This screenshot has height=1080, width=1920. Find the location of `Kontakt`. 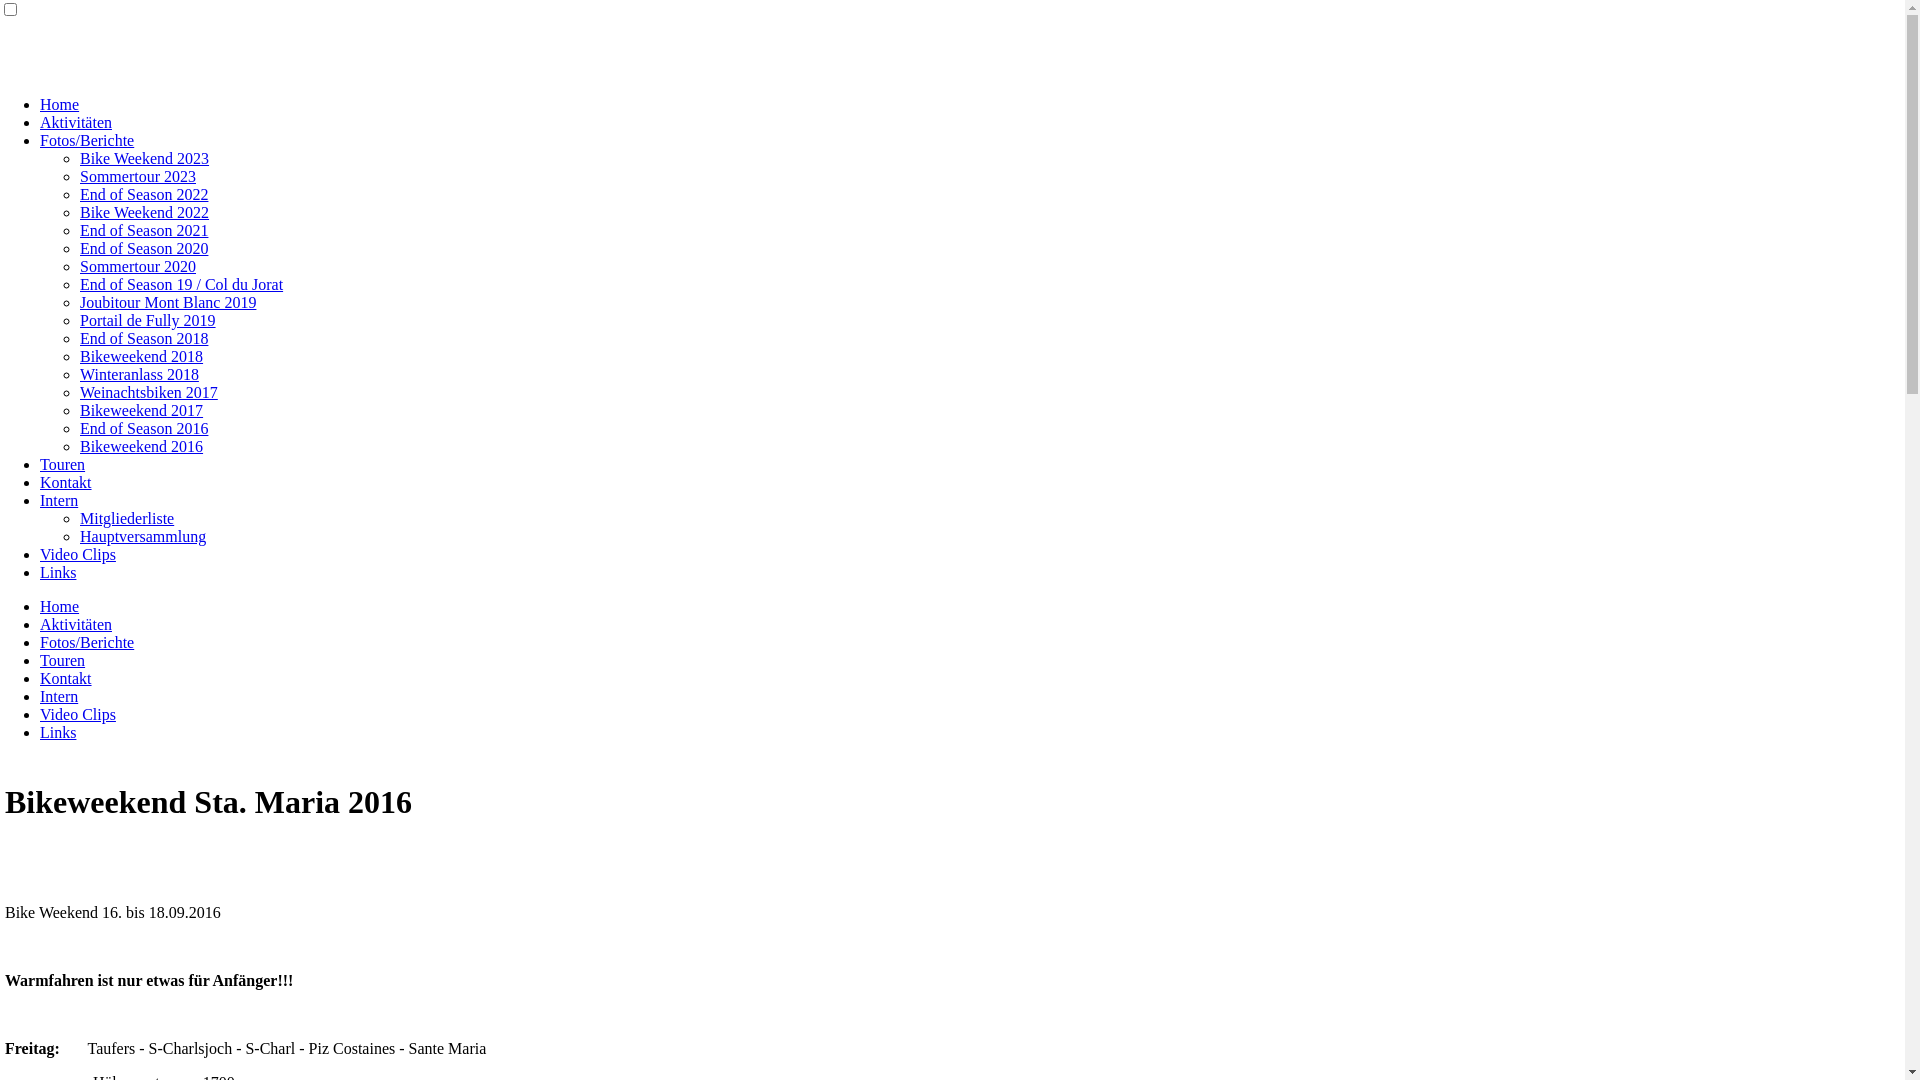

Kontakt is located at coordinates (66, 678).